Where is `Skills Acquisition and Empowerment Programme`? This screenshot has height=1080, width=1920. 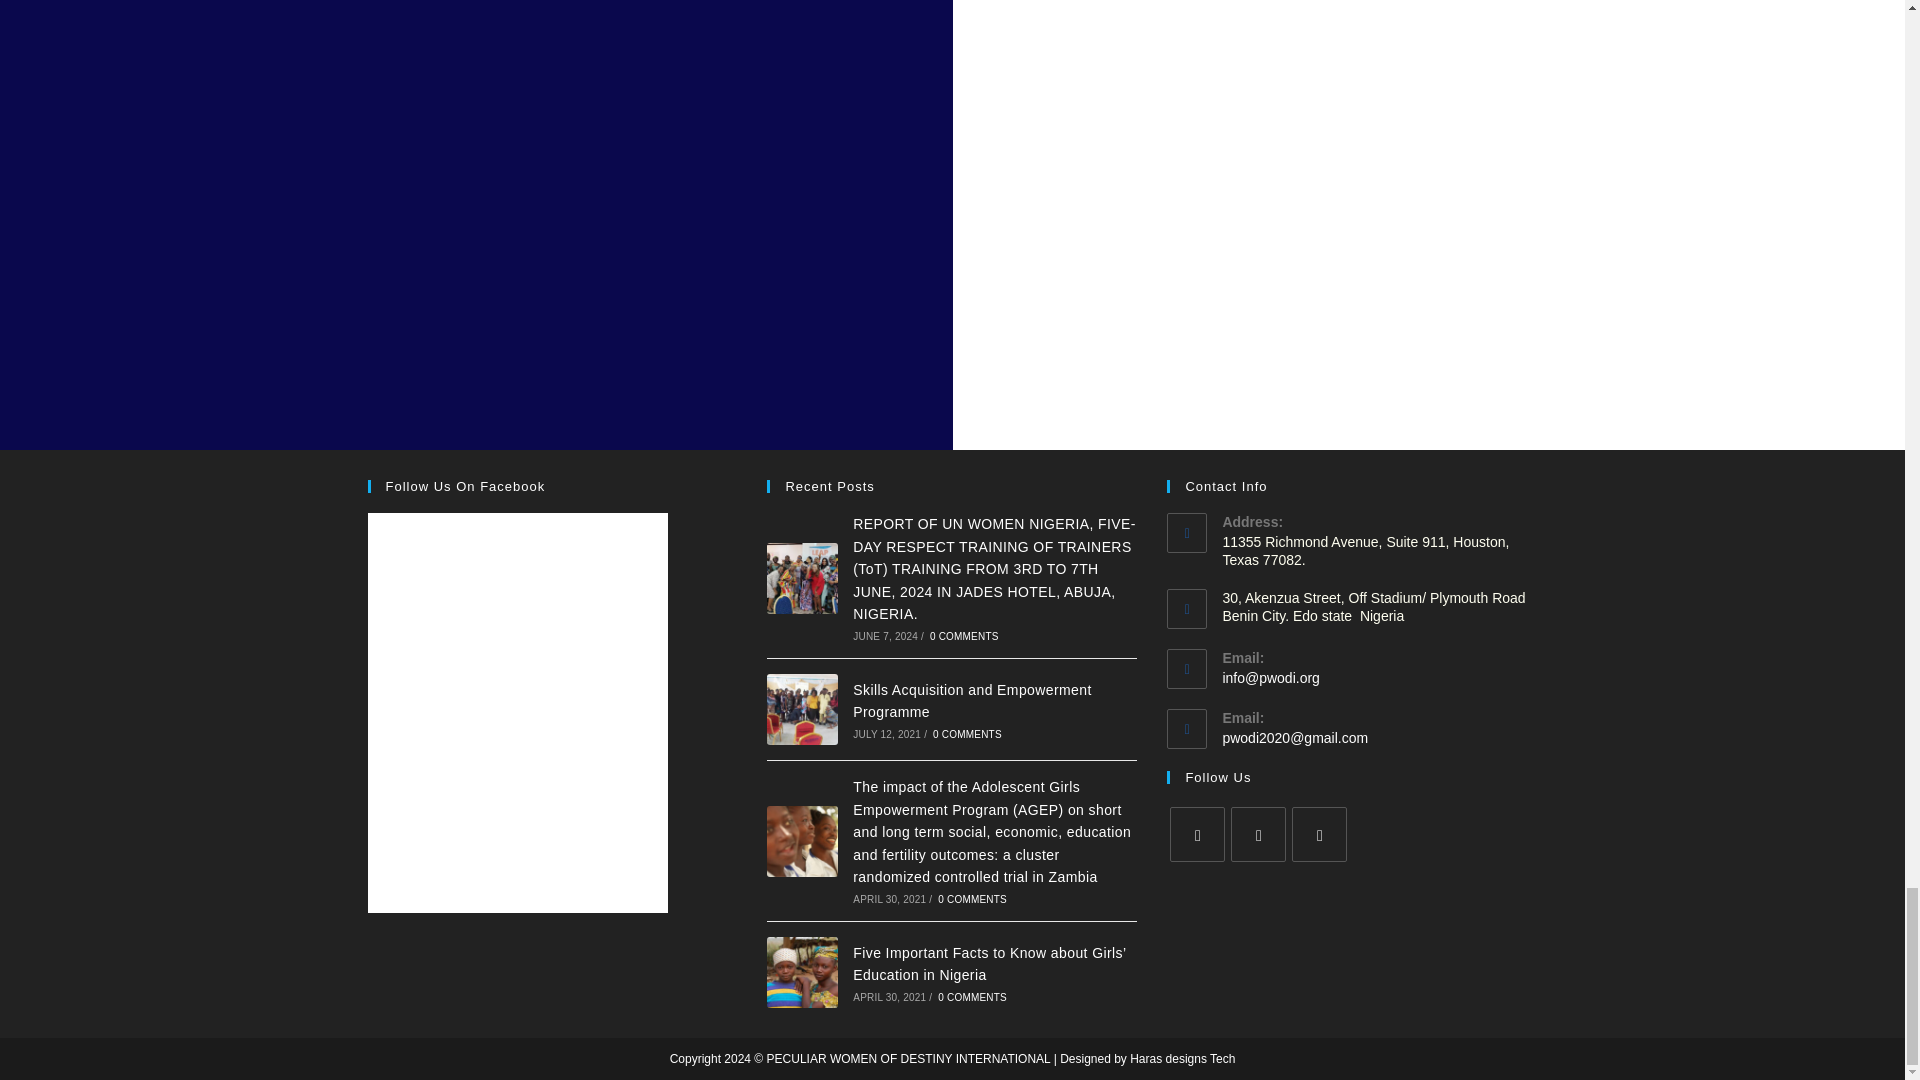 Skills Acquisition and Empowerment Programme is located at coordinates (802, 709).